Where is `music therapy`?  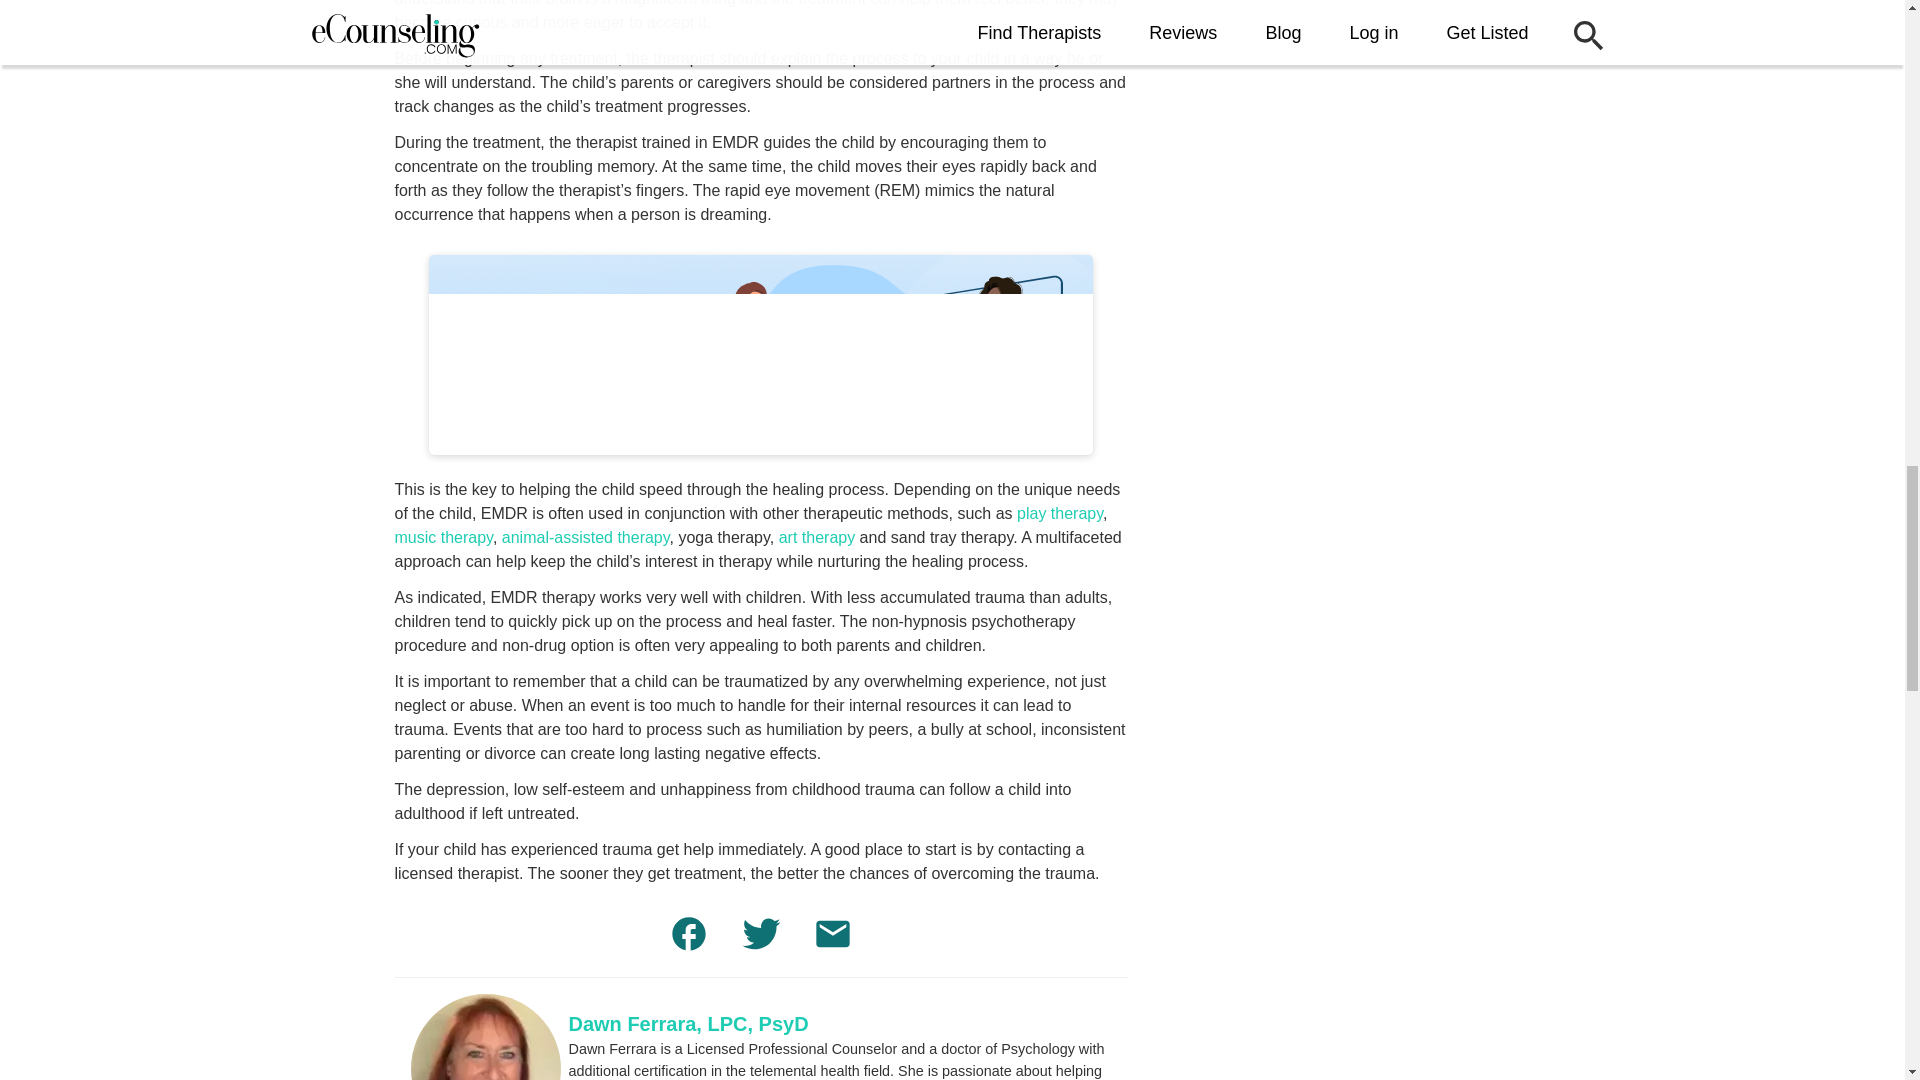 music therapy is located at coordinates (442, 538).